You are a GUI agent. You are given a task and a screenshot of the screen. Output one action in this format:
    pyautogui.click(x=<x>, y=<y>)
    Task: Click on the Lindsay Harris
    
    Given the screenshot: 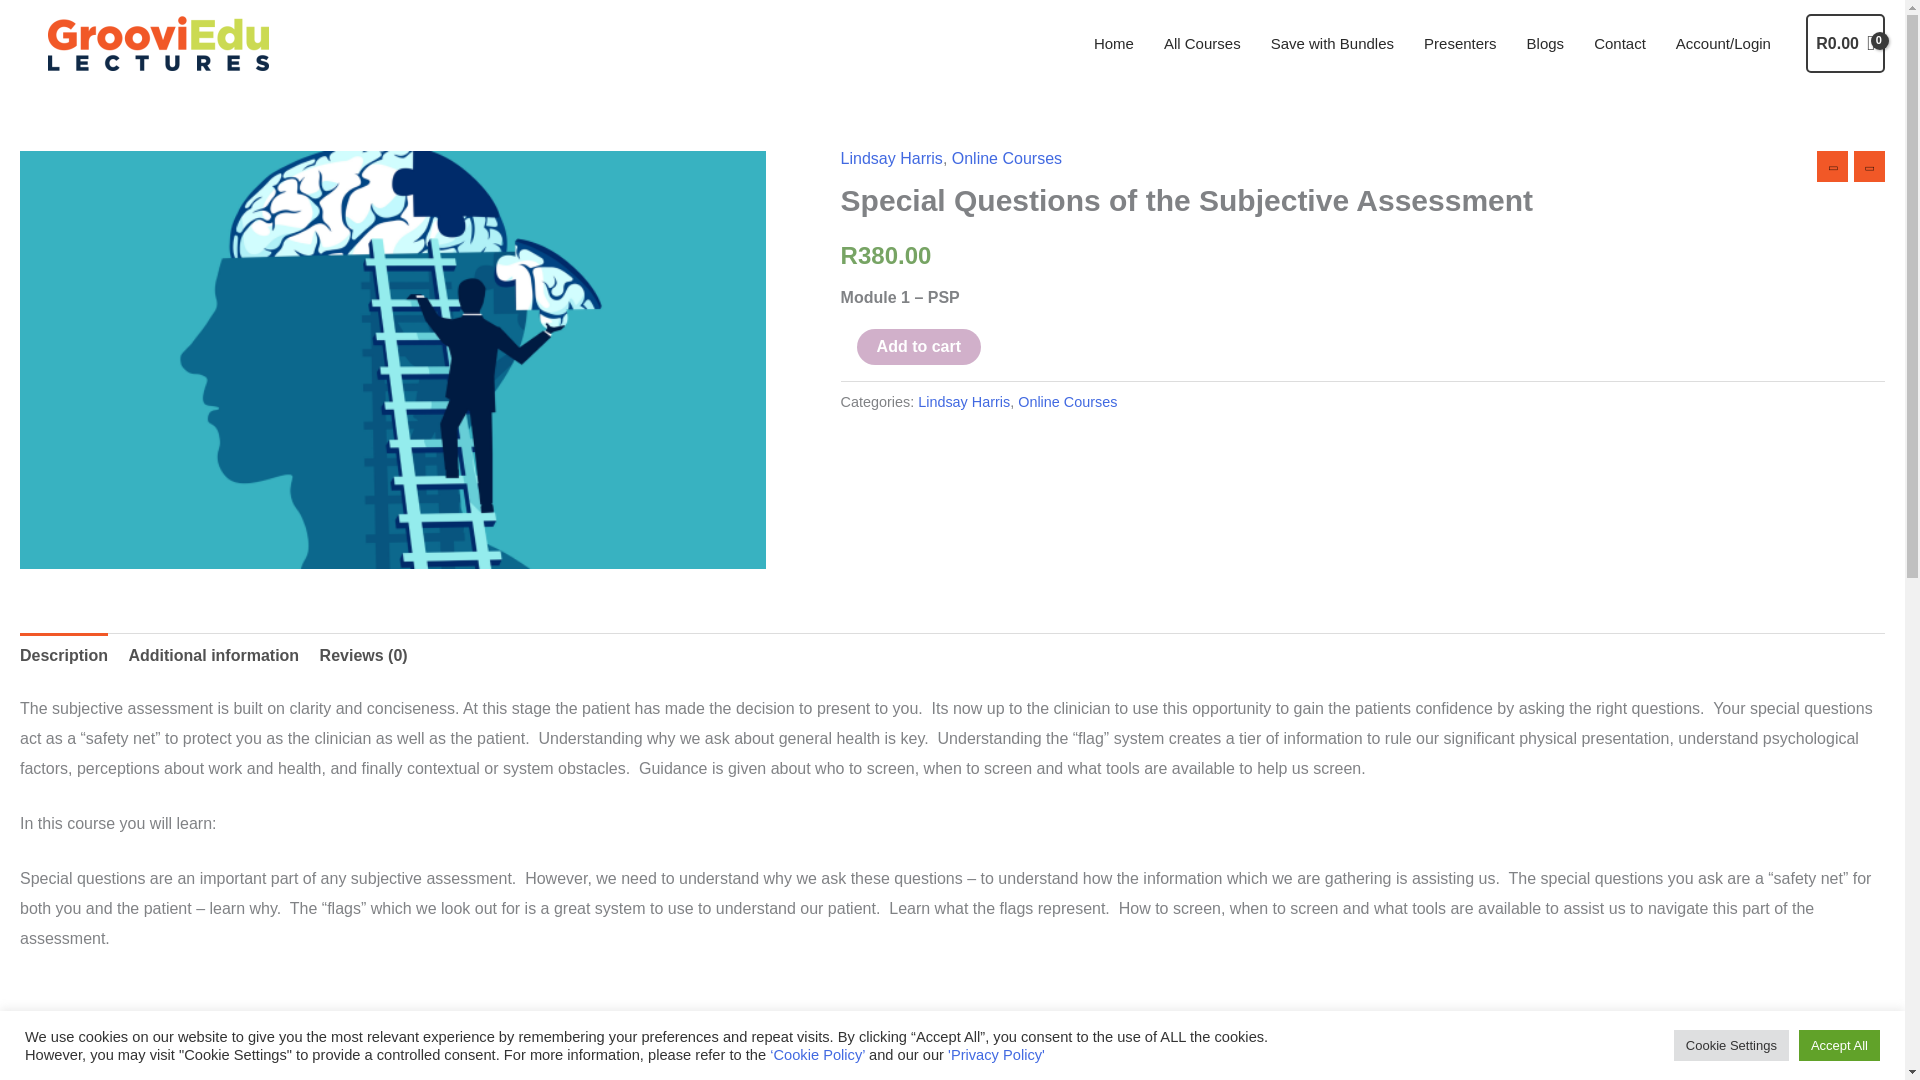 What is the action you would take?
    pyautogui.click(x=963, y=402)
    